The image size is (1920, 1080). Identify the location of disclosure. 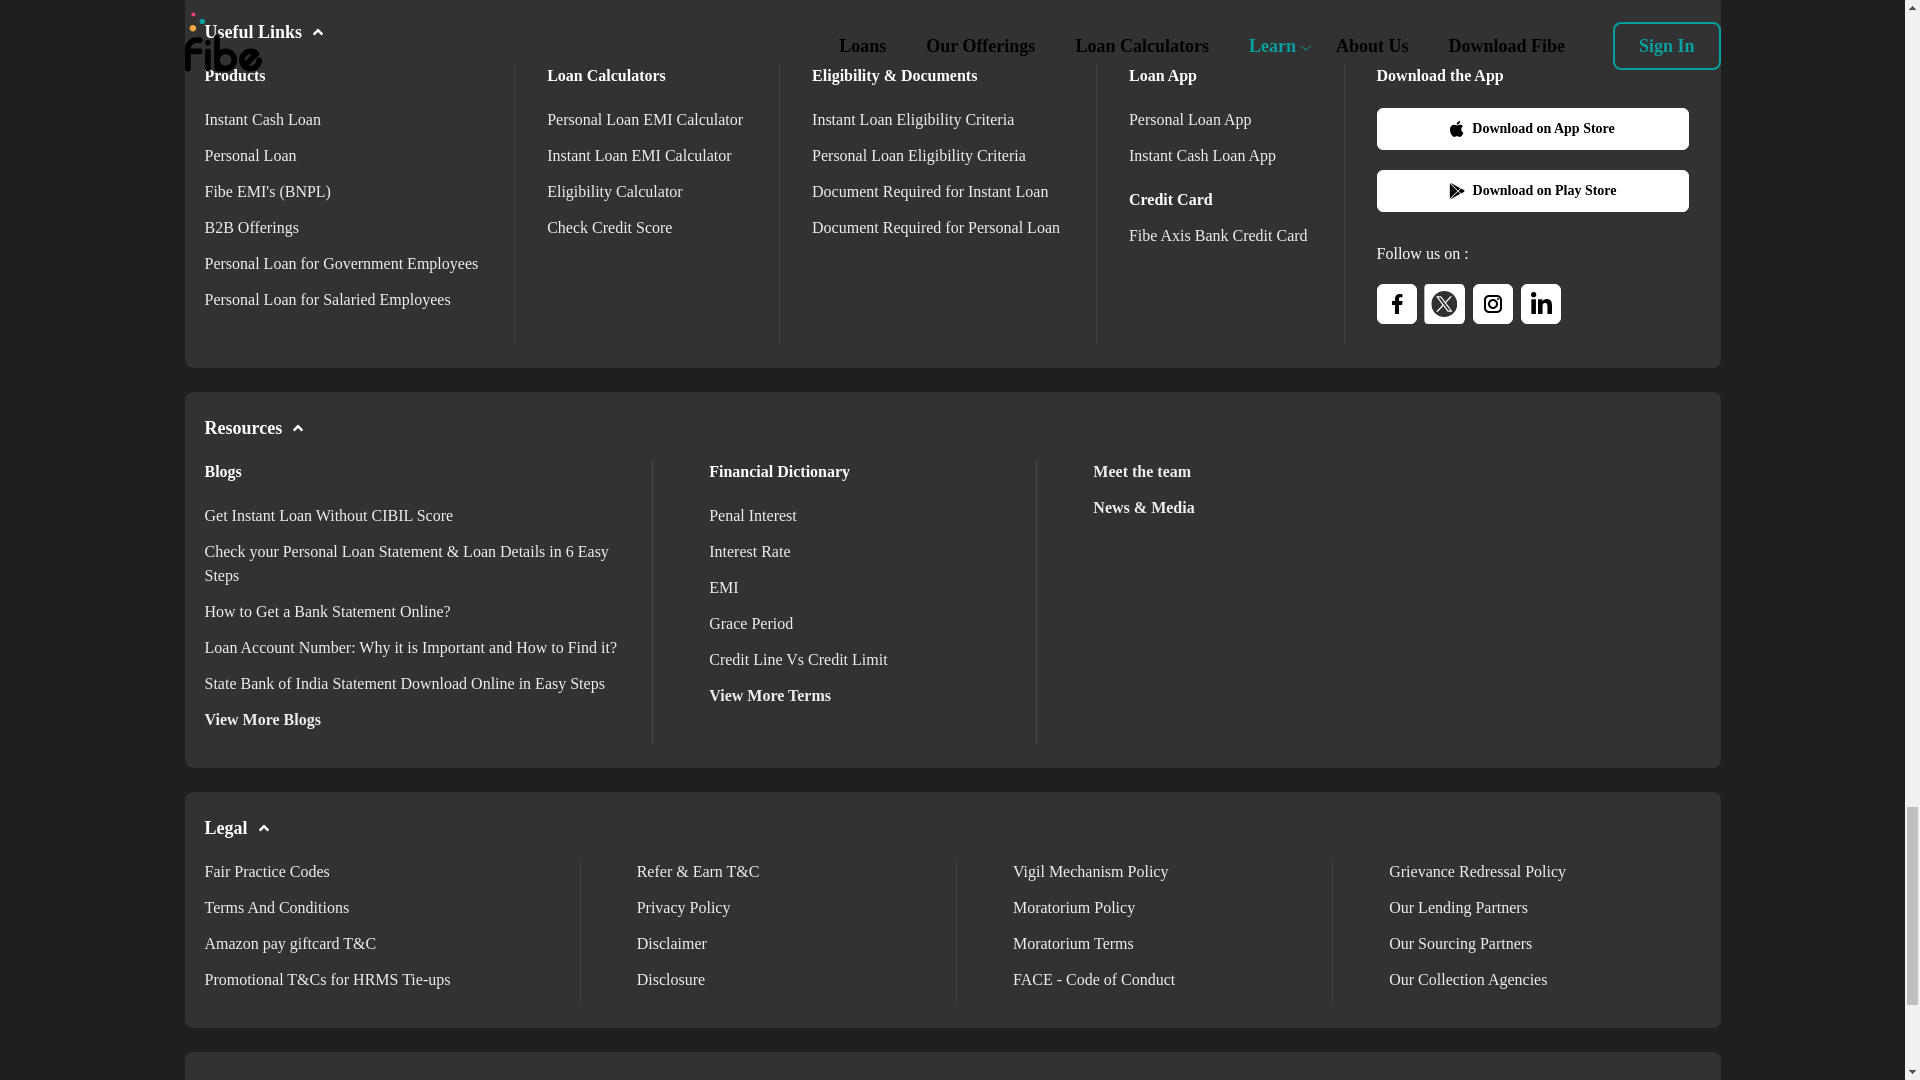
(670, 979).